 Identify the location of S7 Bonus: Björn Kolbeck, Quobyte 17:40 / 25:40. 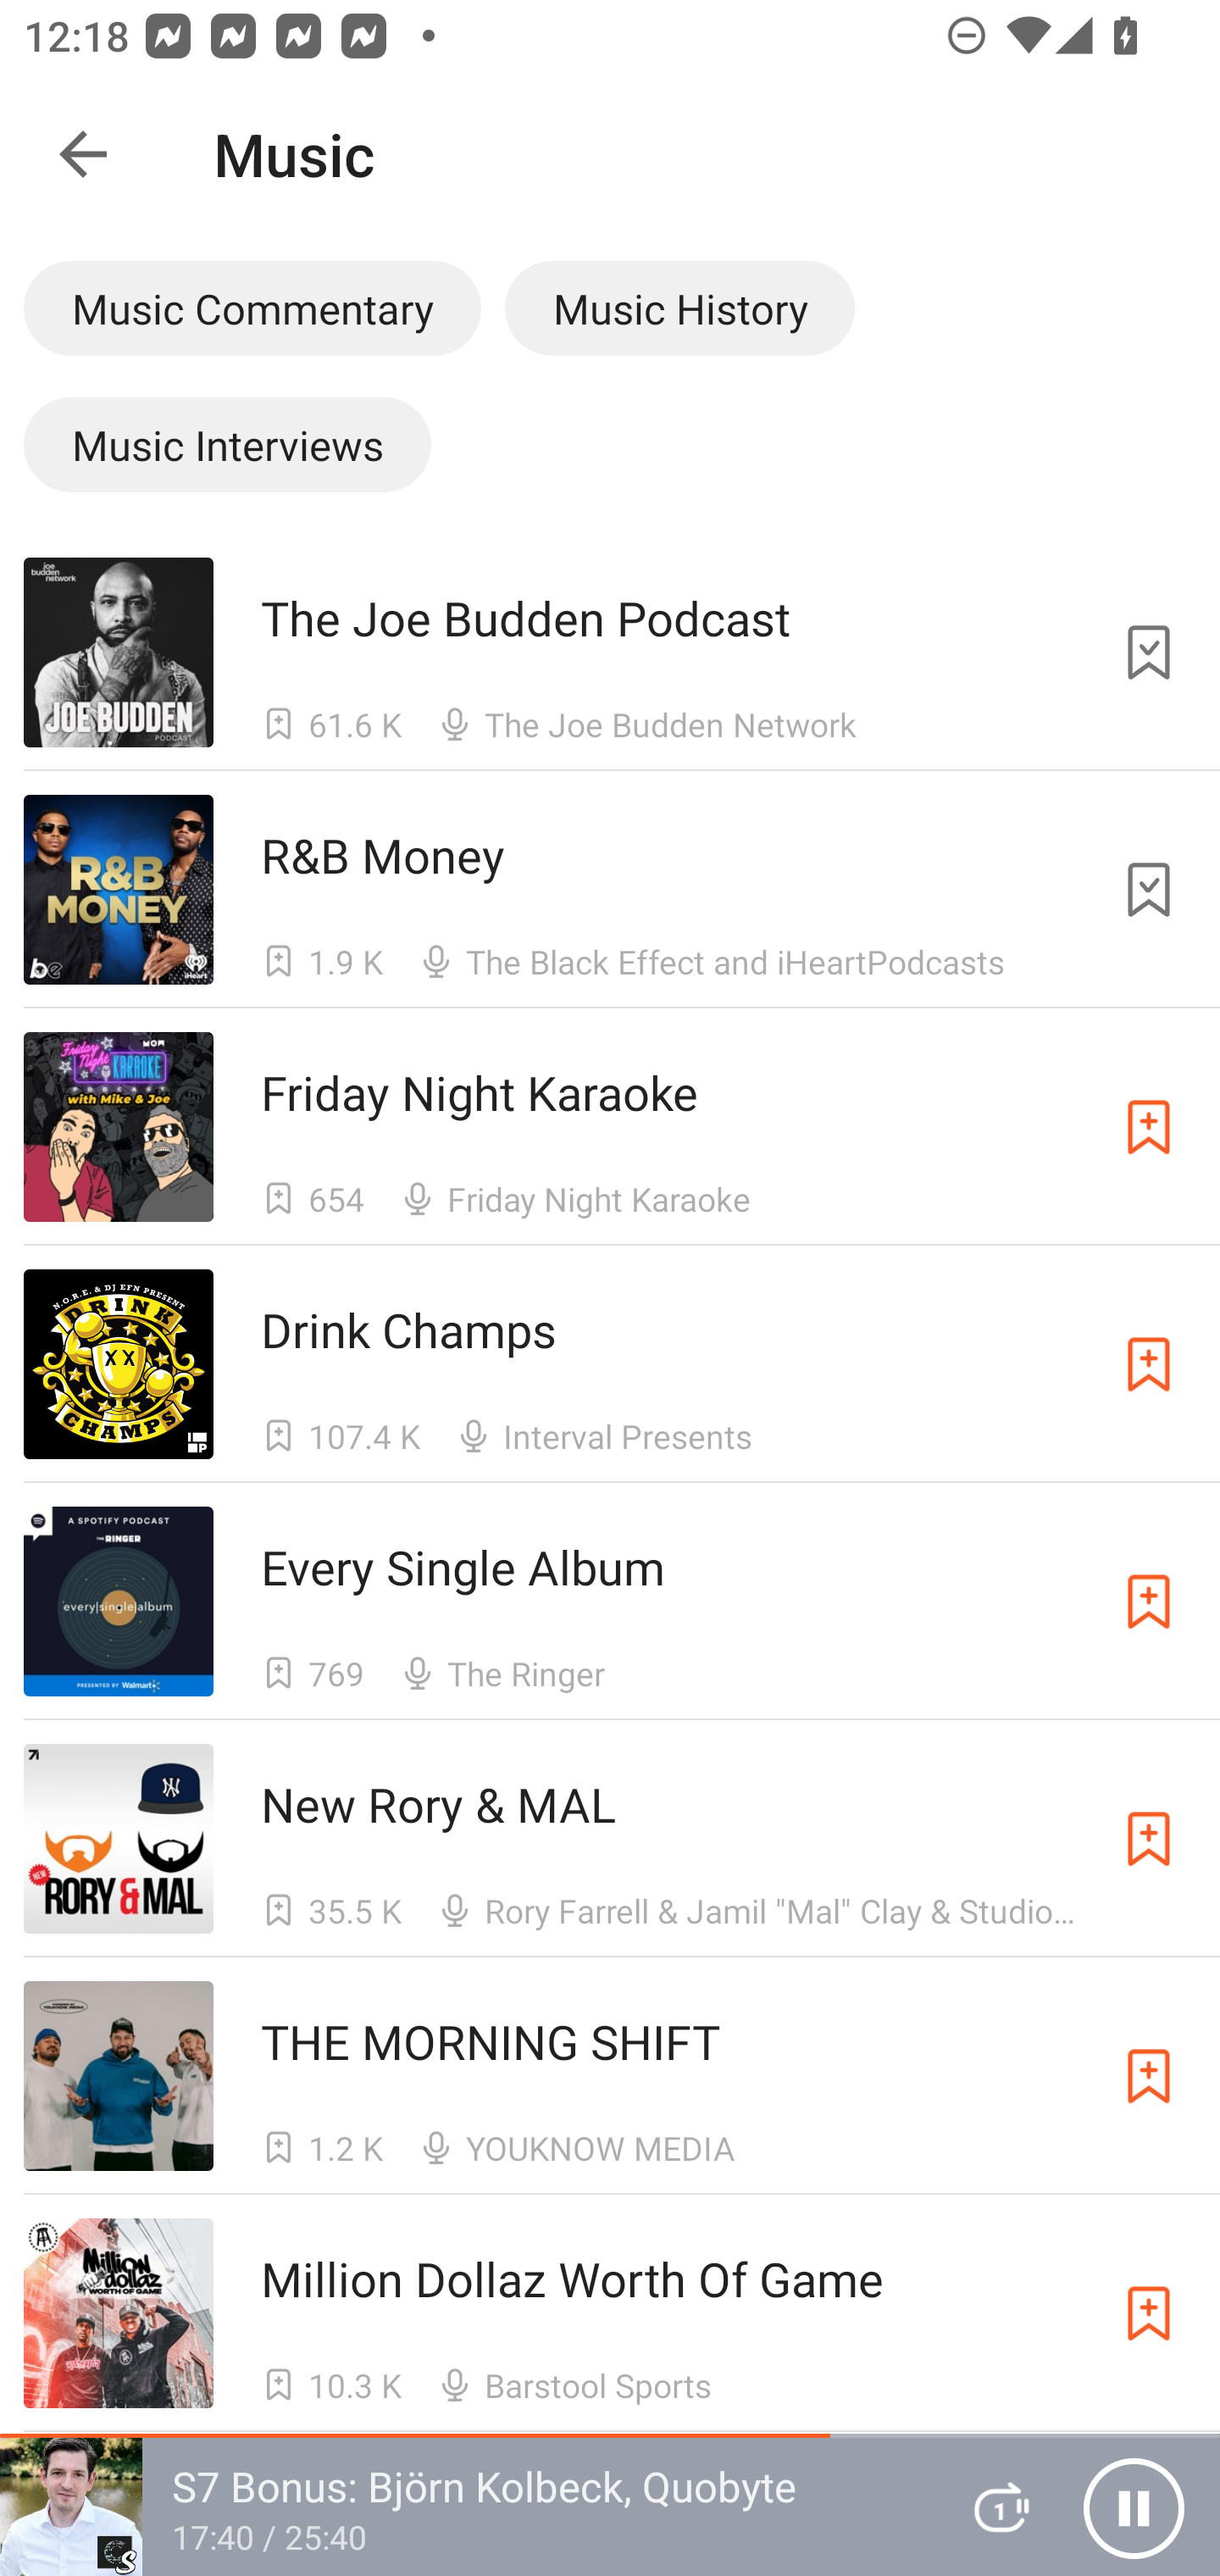
(464, 2507).